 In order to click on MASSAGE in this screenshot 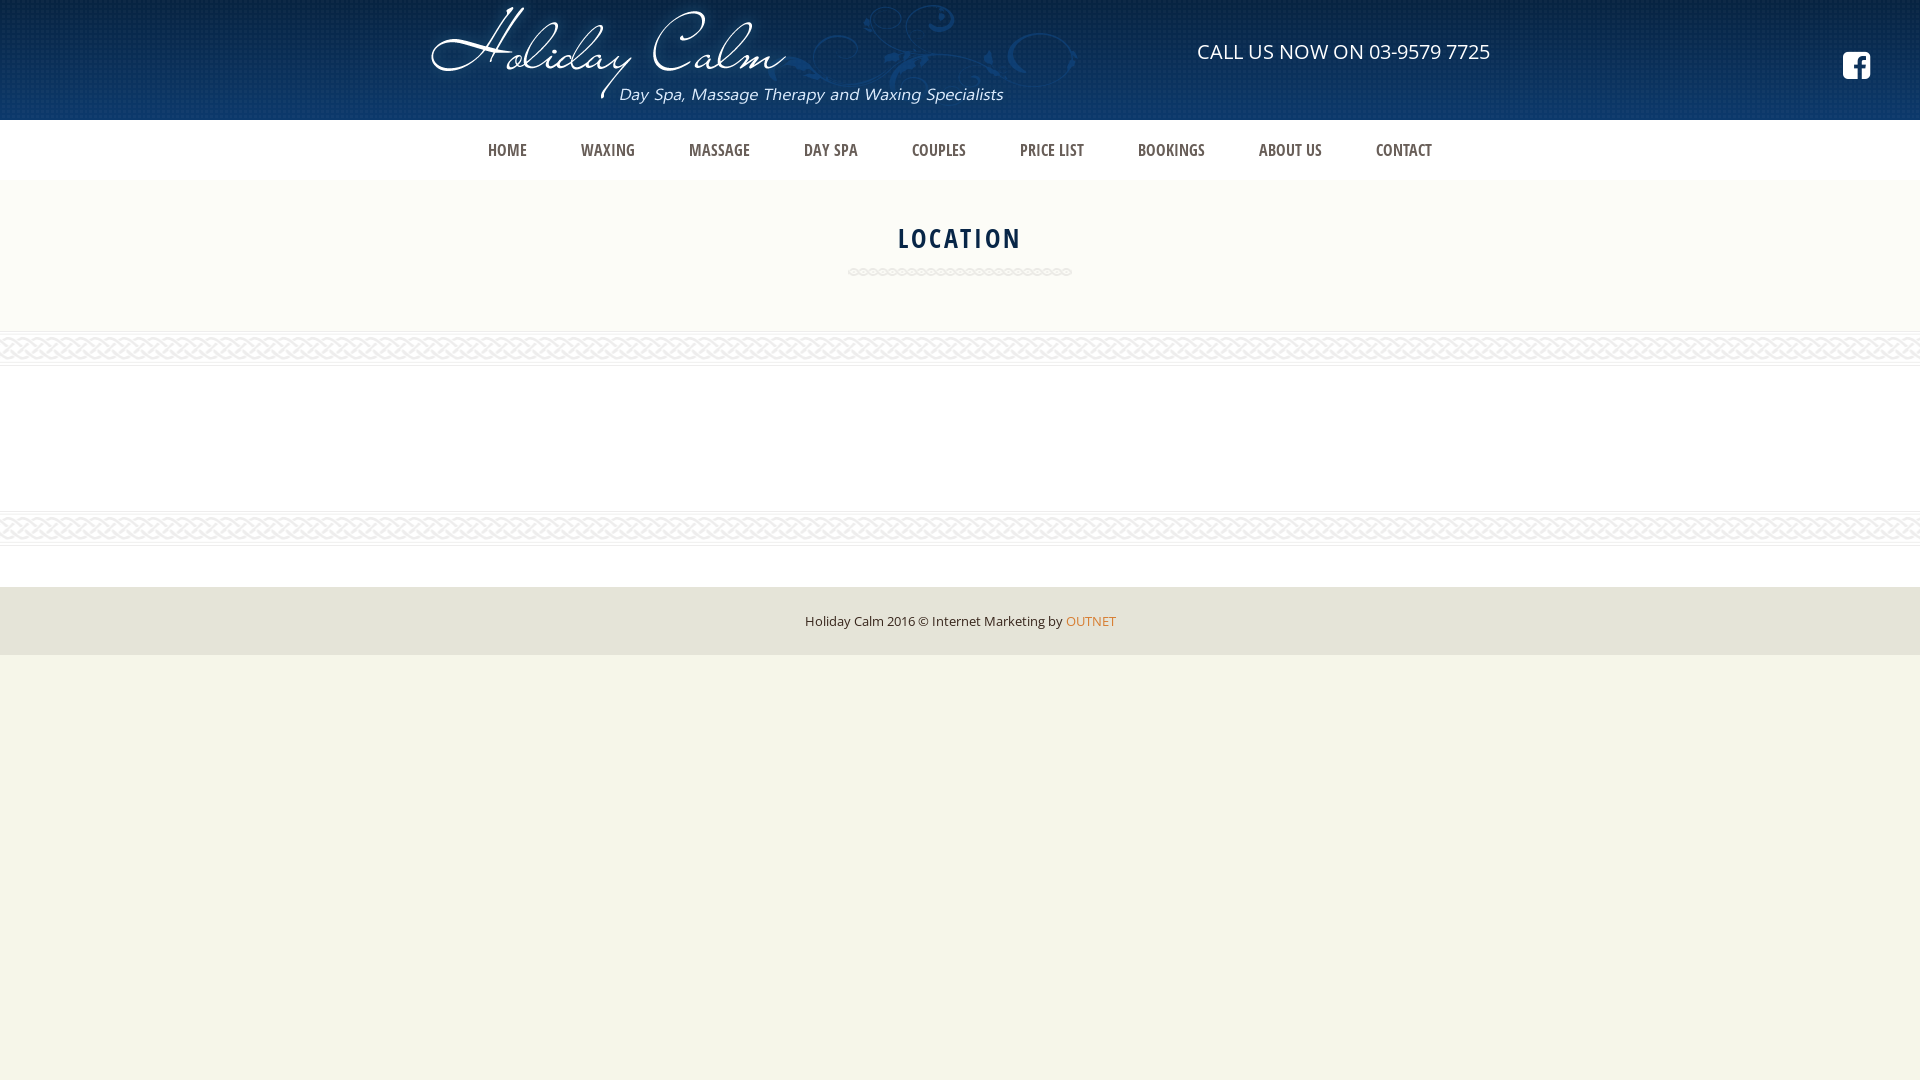, I will do `click(720, 150)`.